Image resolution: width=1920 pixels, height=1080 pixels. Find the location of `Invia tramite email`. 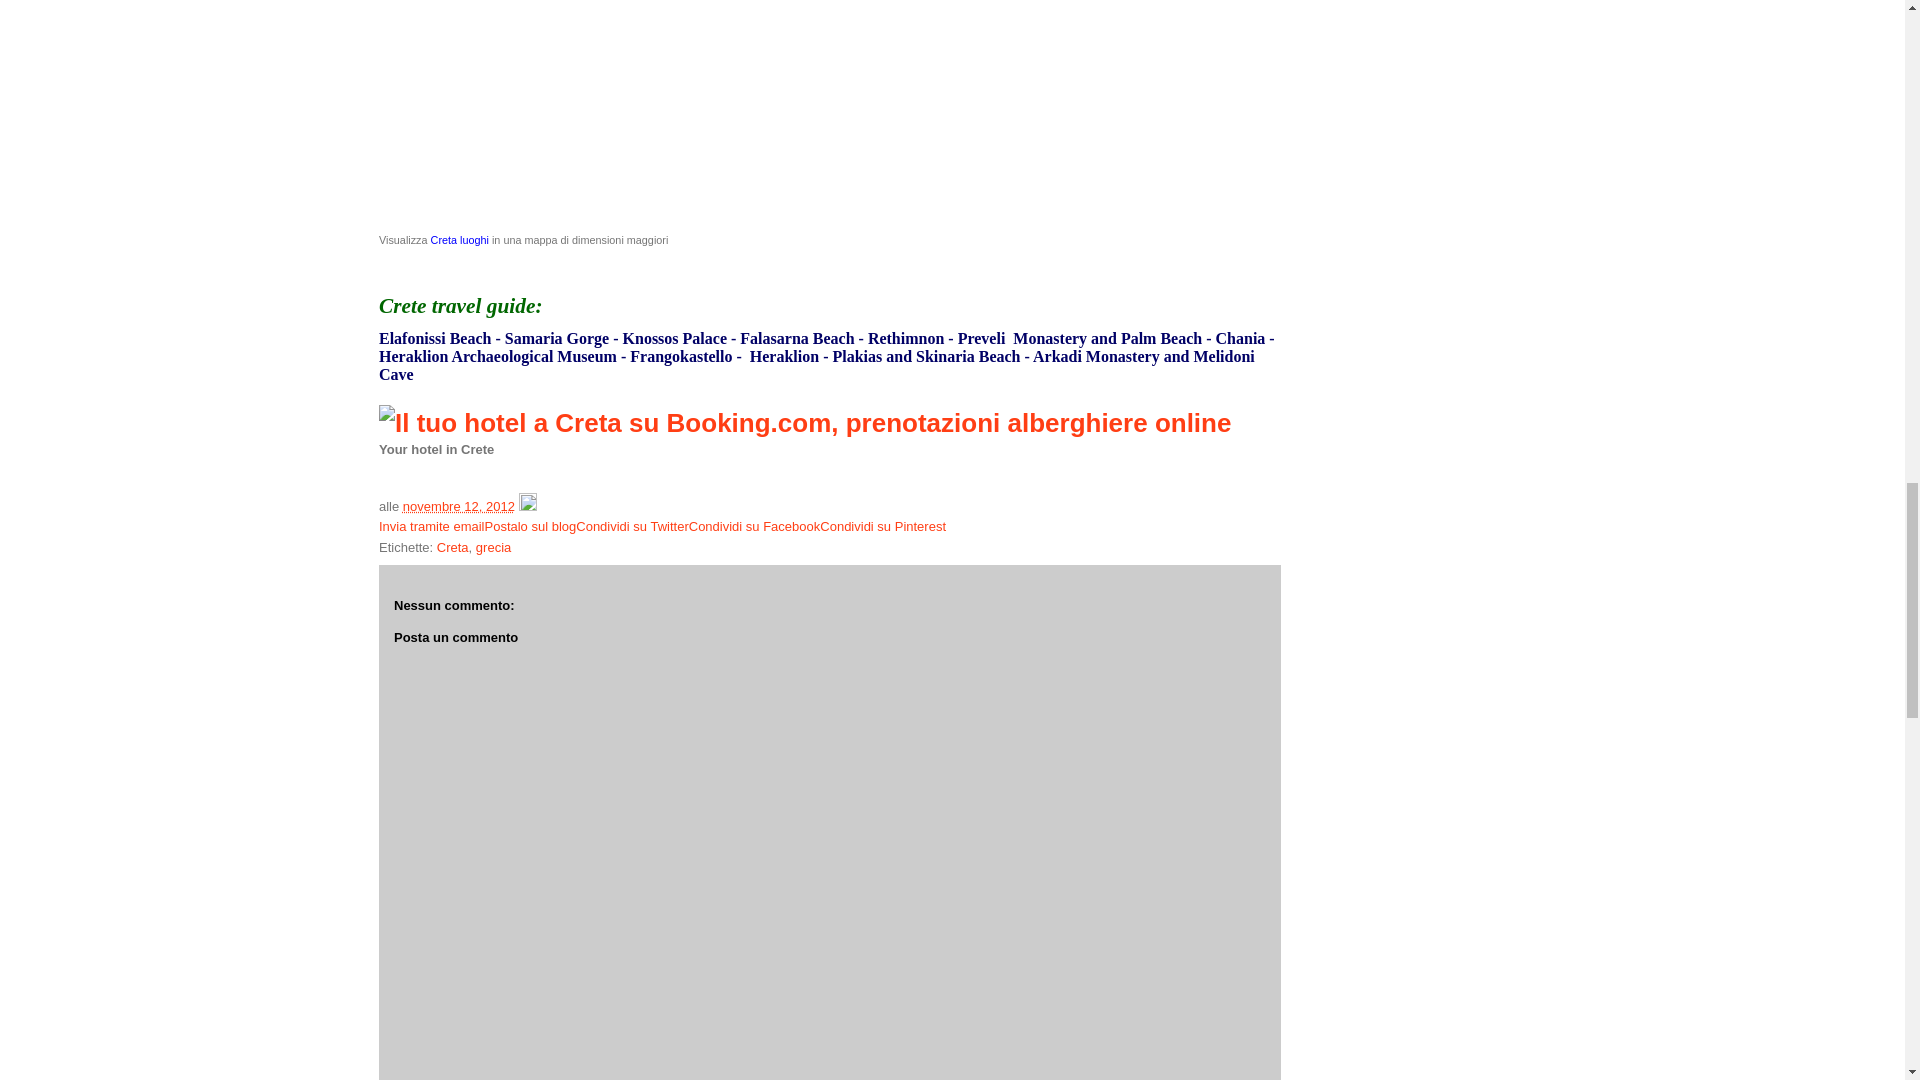

Invia tramite email is located at coordinates (430, 526).